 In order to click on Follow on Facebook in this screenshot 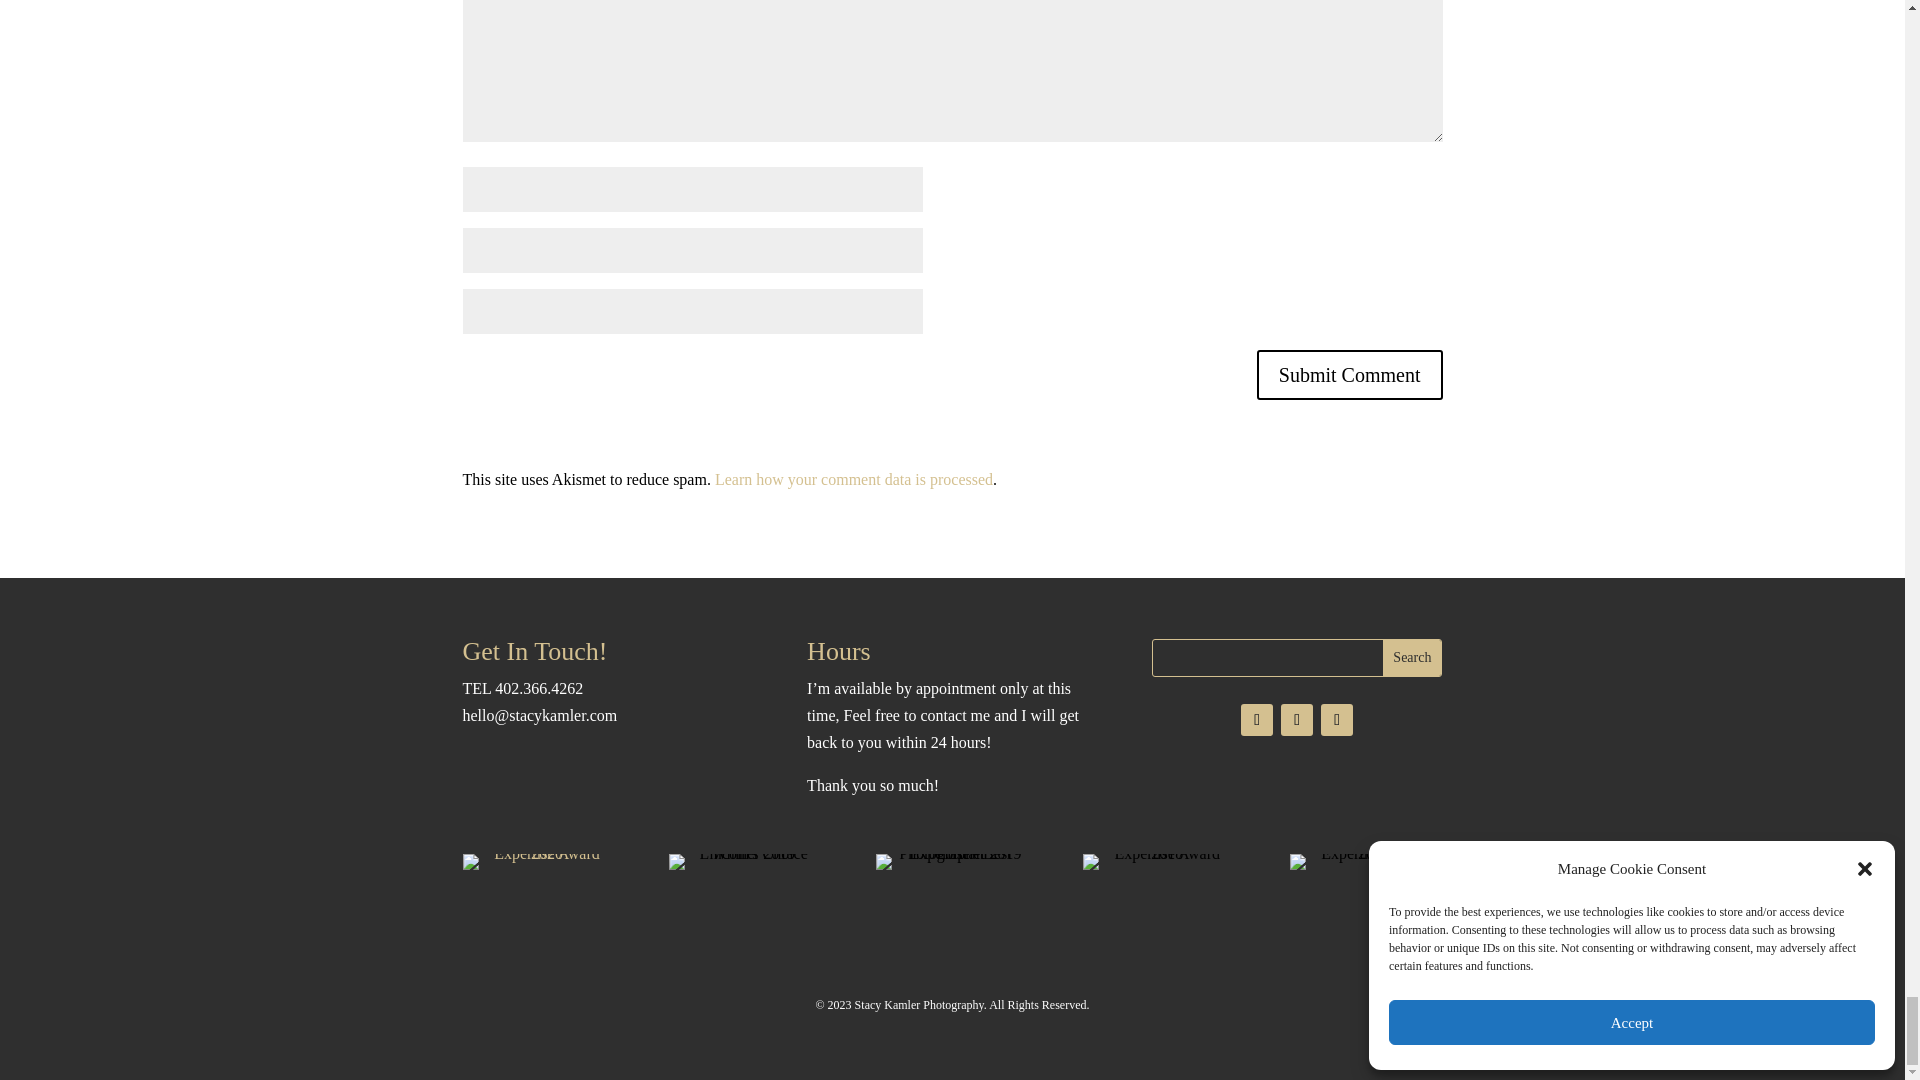, I will do `click(1336, 720)`.